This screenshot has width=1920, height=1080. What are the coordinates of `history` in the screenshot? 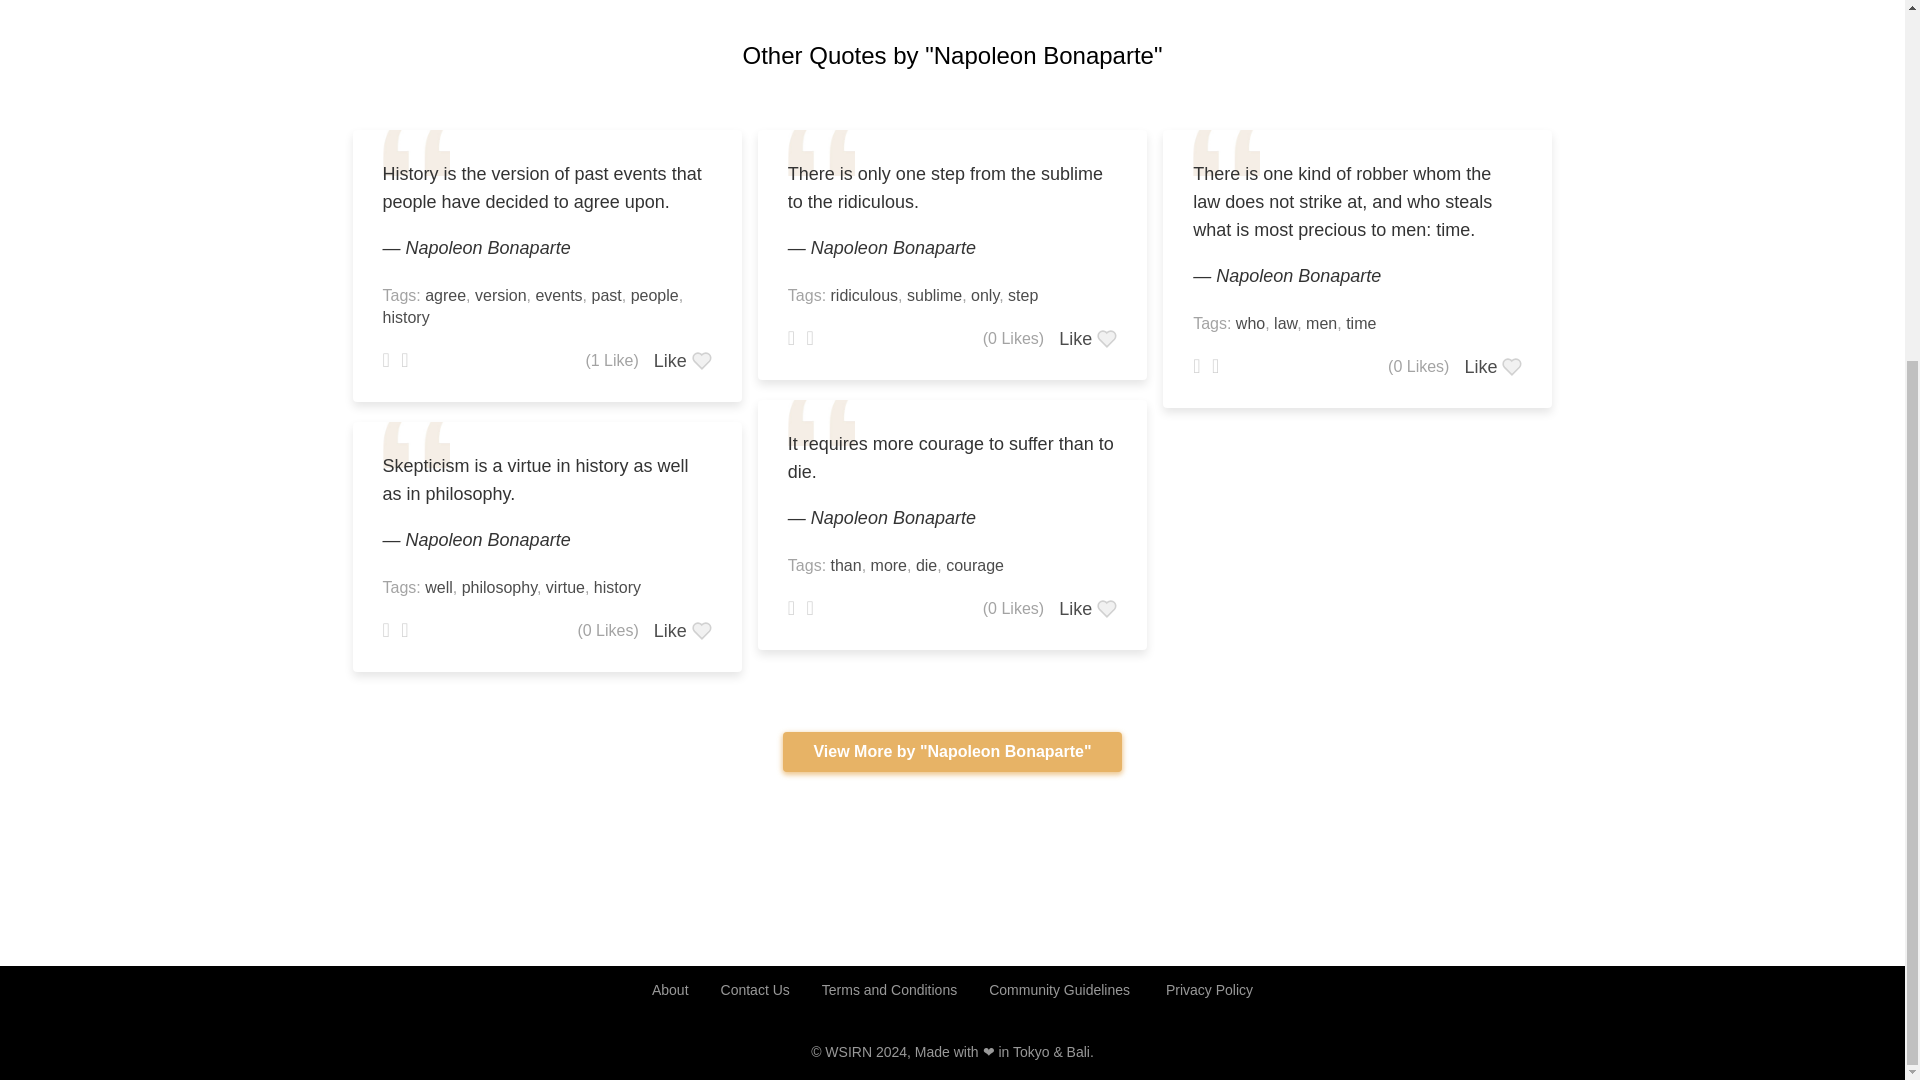 It's located at (617, 587).